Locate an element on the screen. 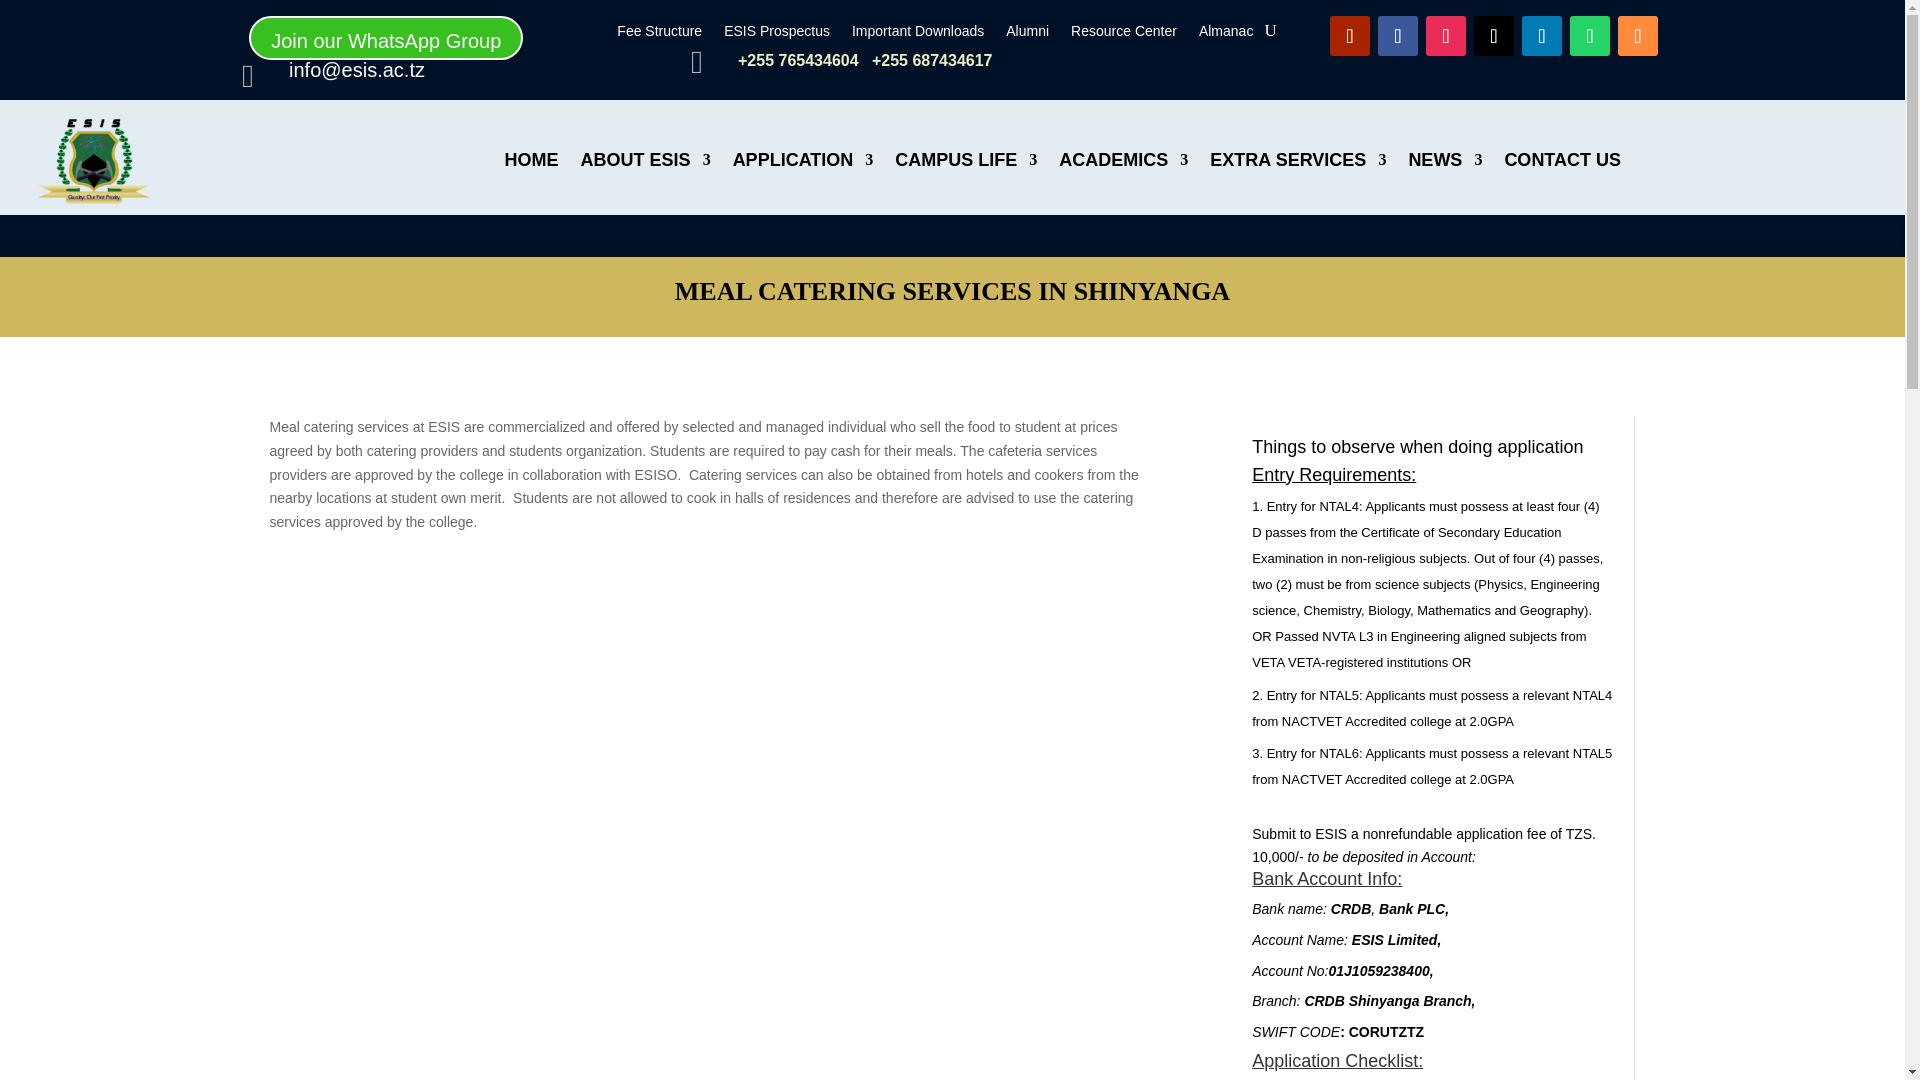  ABOUT ESIS is located at coordinates (646, 160).